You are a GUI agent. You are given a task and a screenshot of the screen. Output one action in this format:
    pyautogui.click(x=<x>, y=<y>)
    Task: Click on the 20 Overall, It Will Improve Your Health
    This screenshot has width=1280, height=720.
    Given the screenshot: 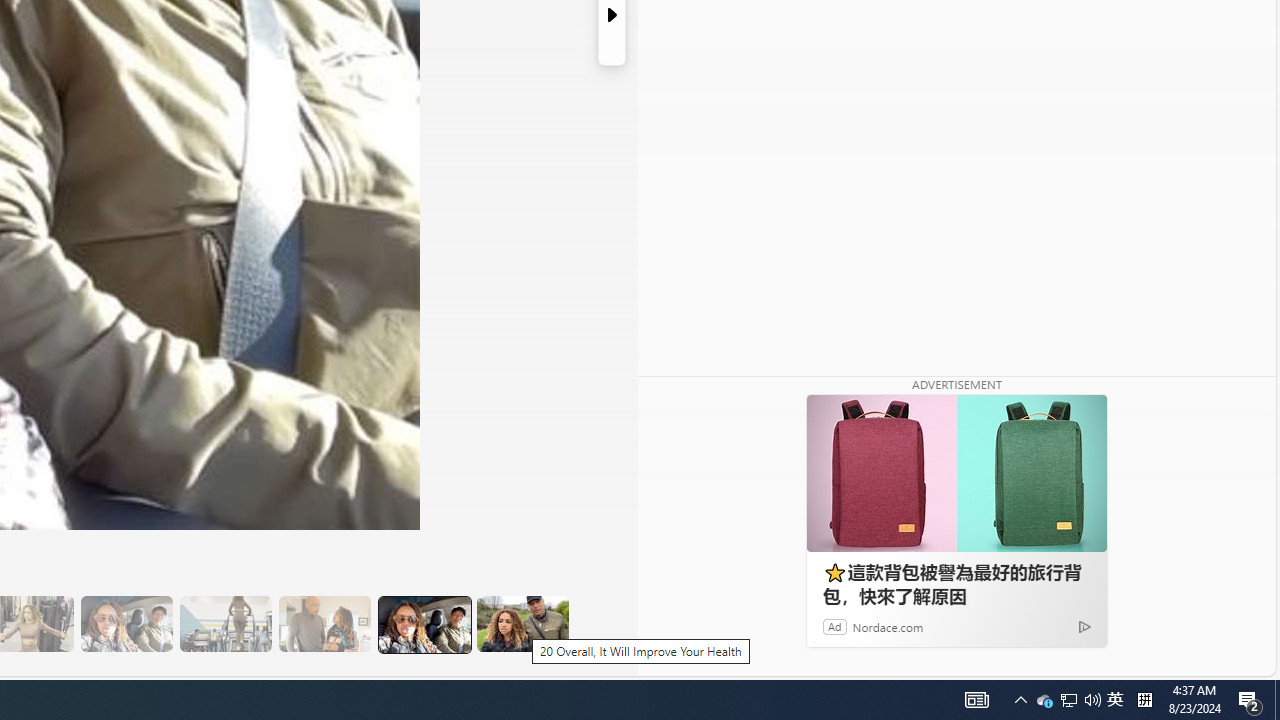 What is the action you would take?
    pyautogui.click(x=522, y=624)
    